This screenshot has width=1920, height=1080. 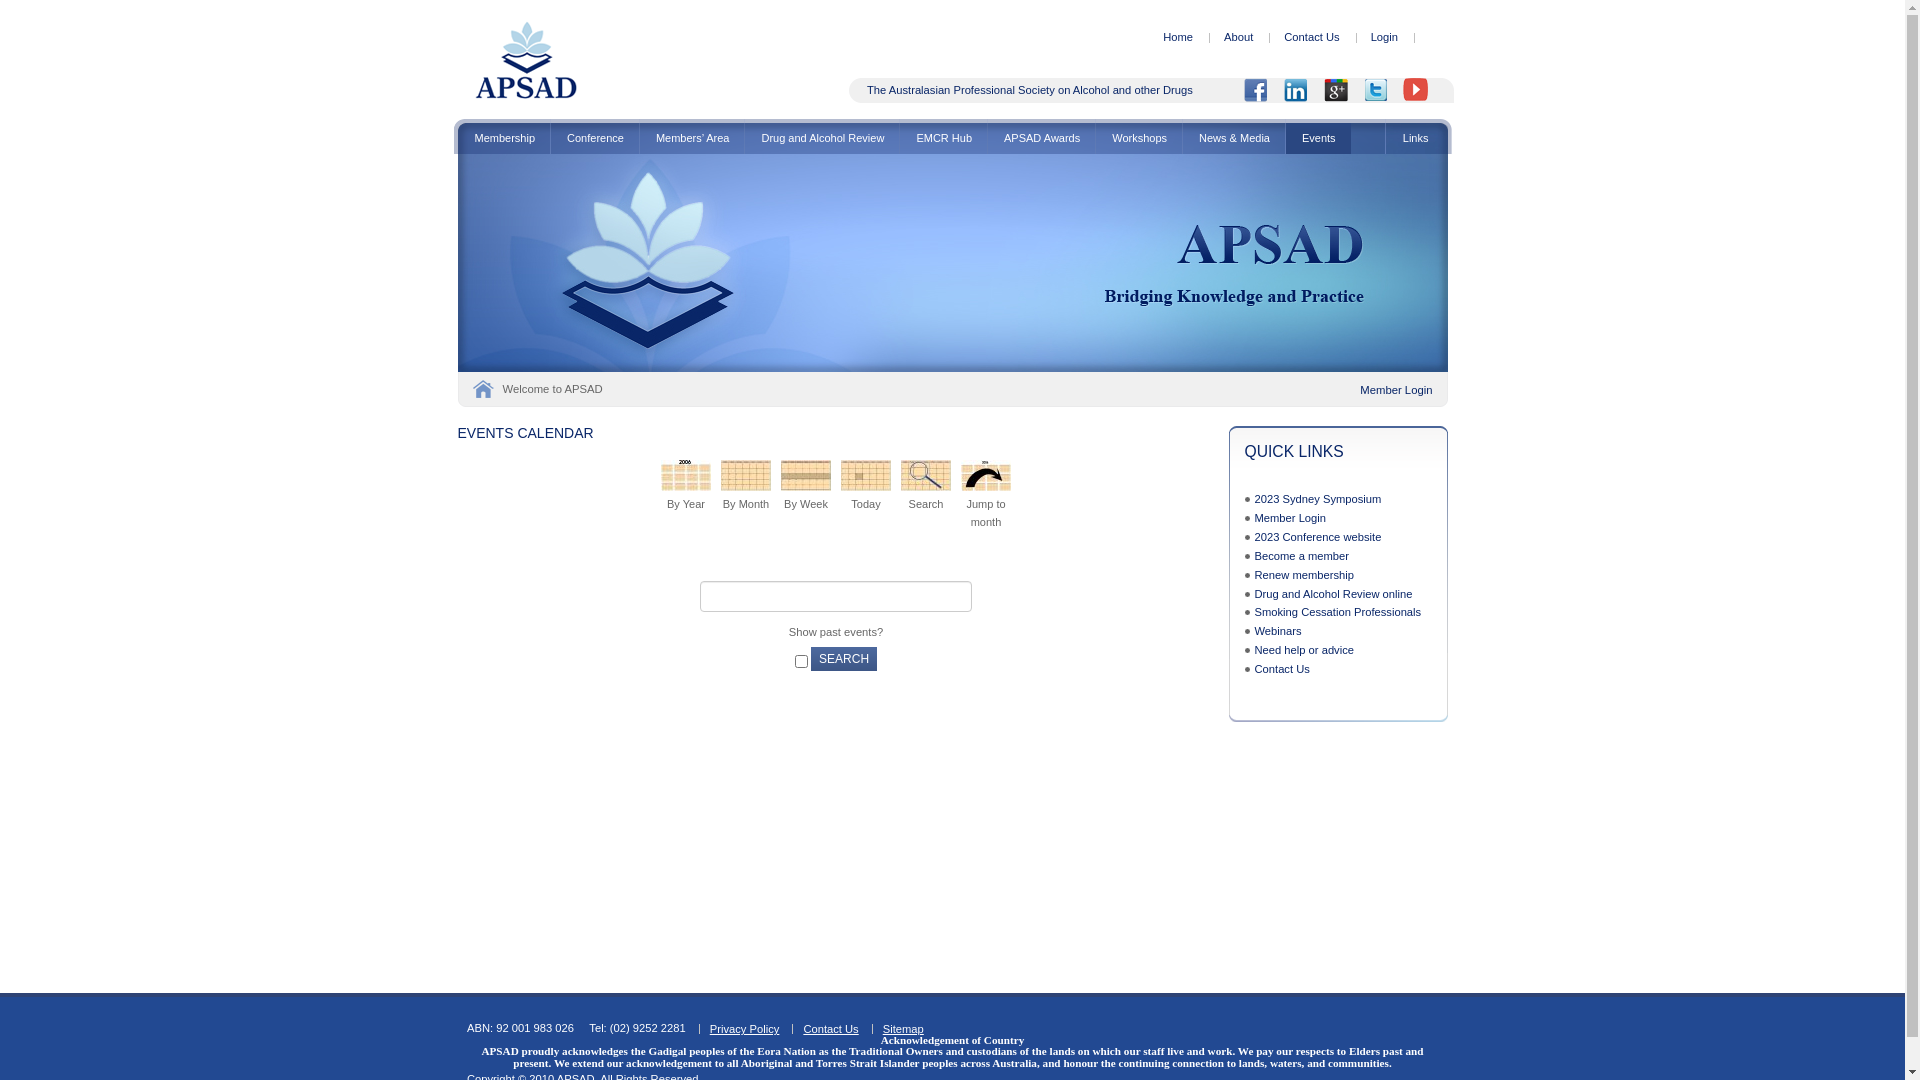 I want to click on Today, so click(x=866, y=476).